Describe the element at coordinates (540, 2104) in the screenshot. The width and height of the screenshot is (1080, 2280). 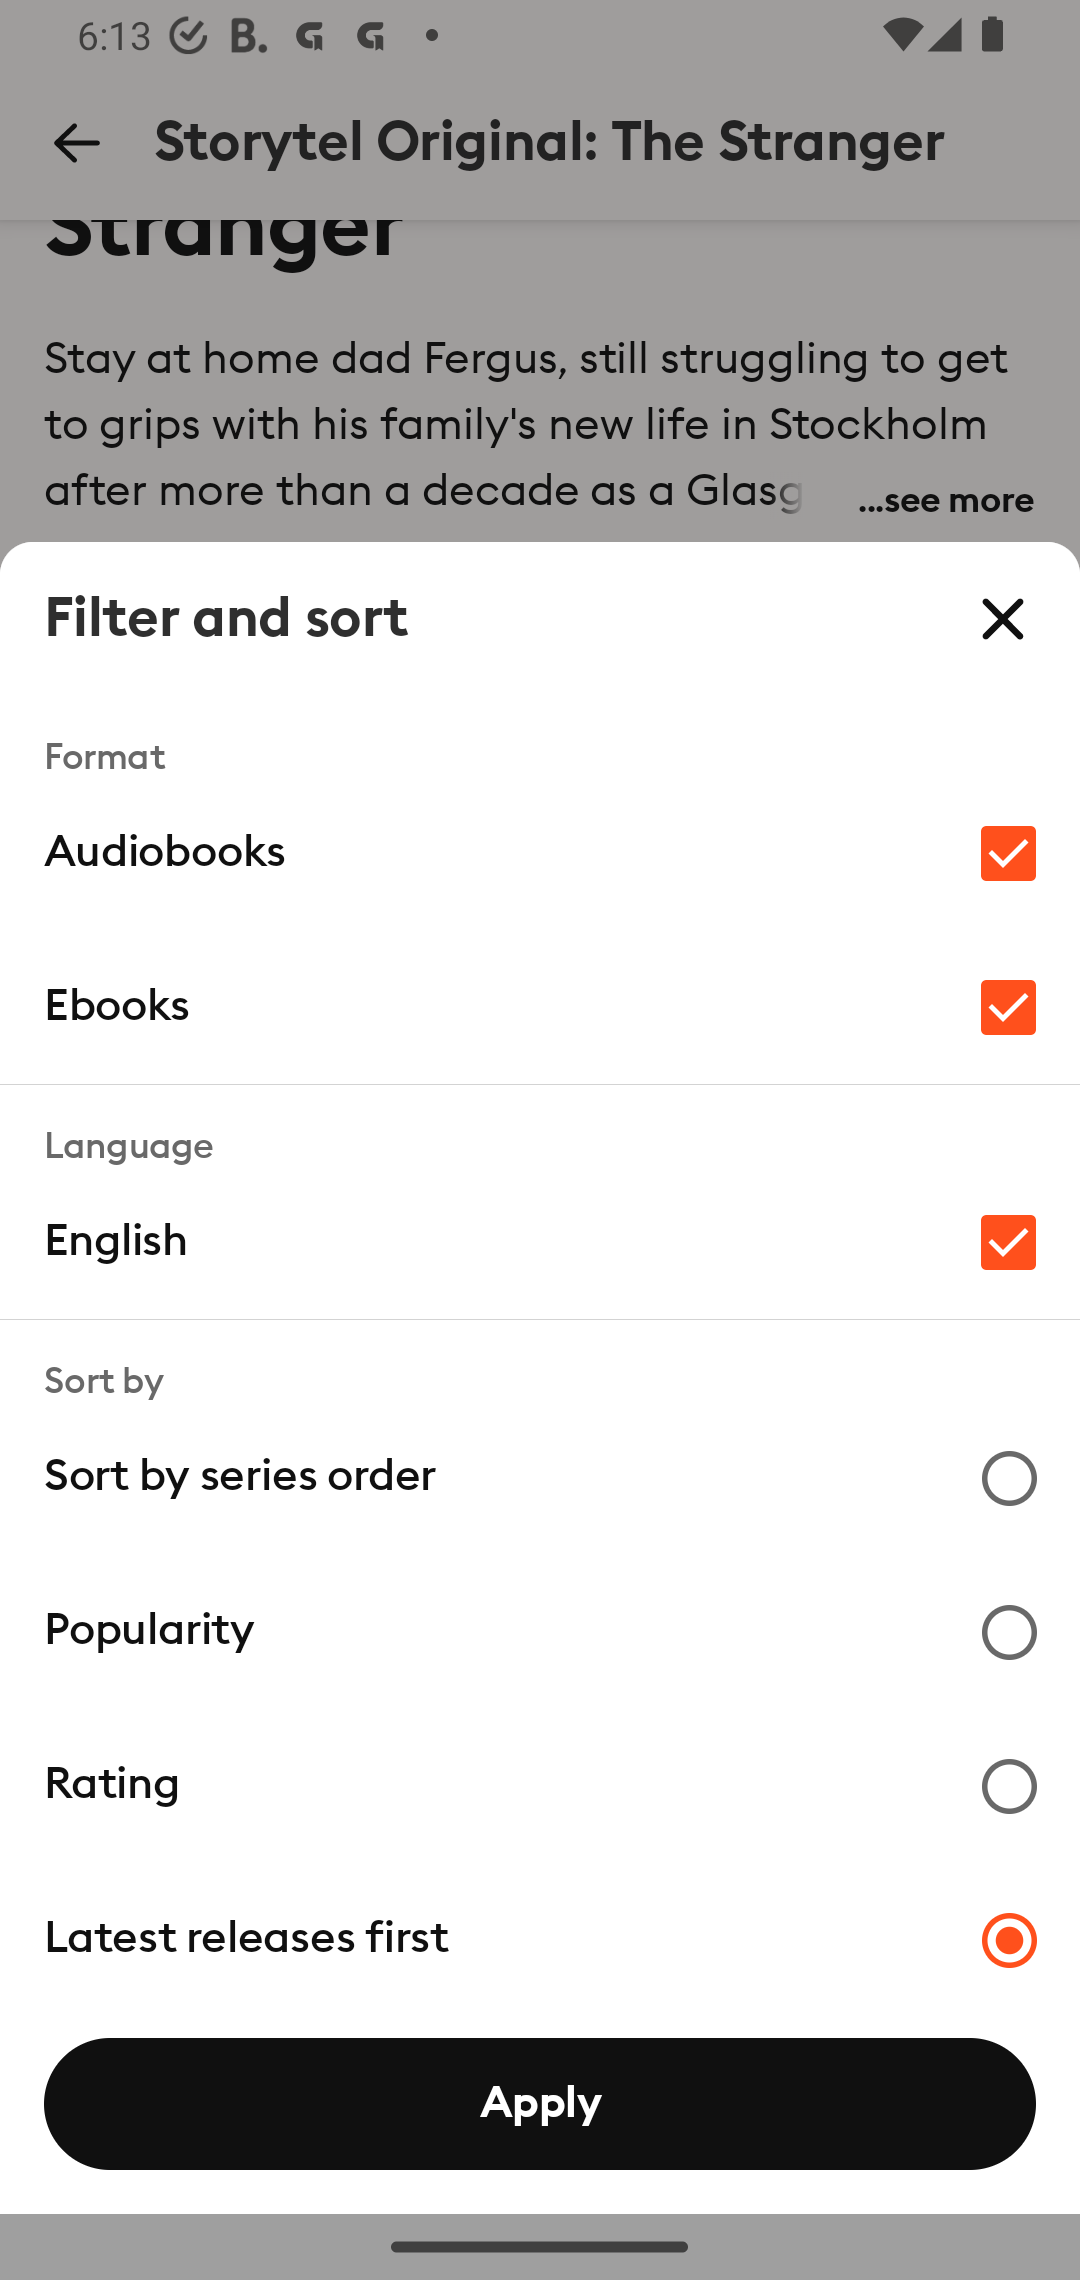
I see `Apply` at that location.